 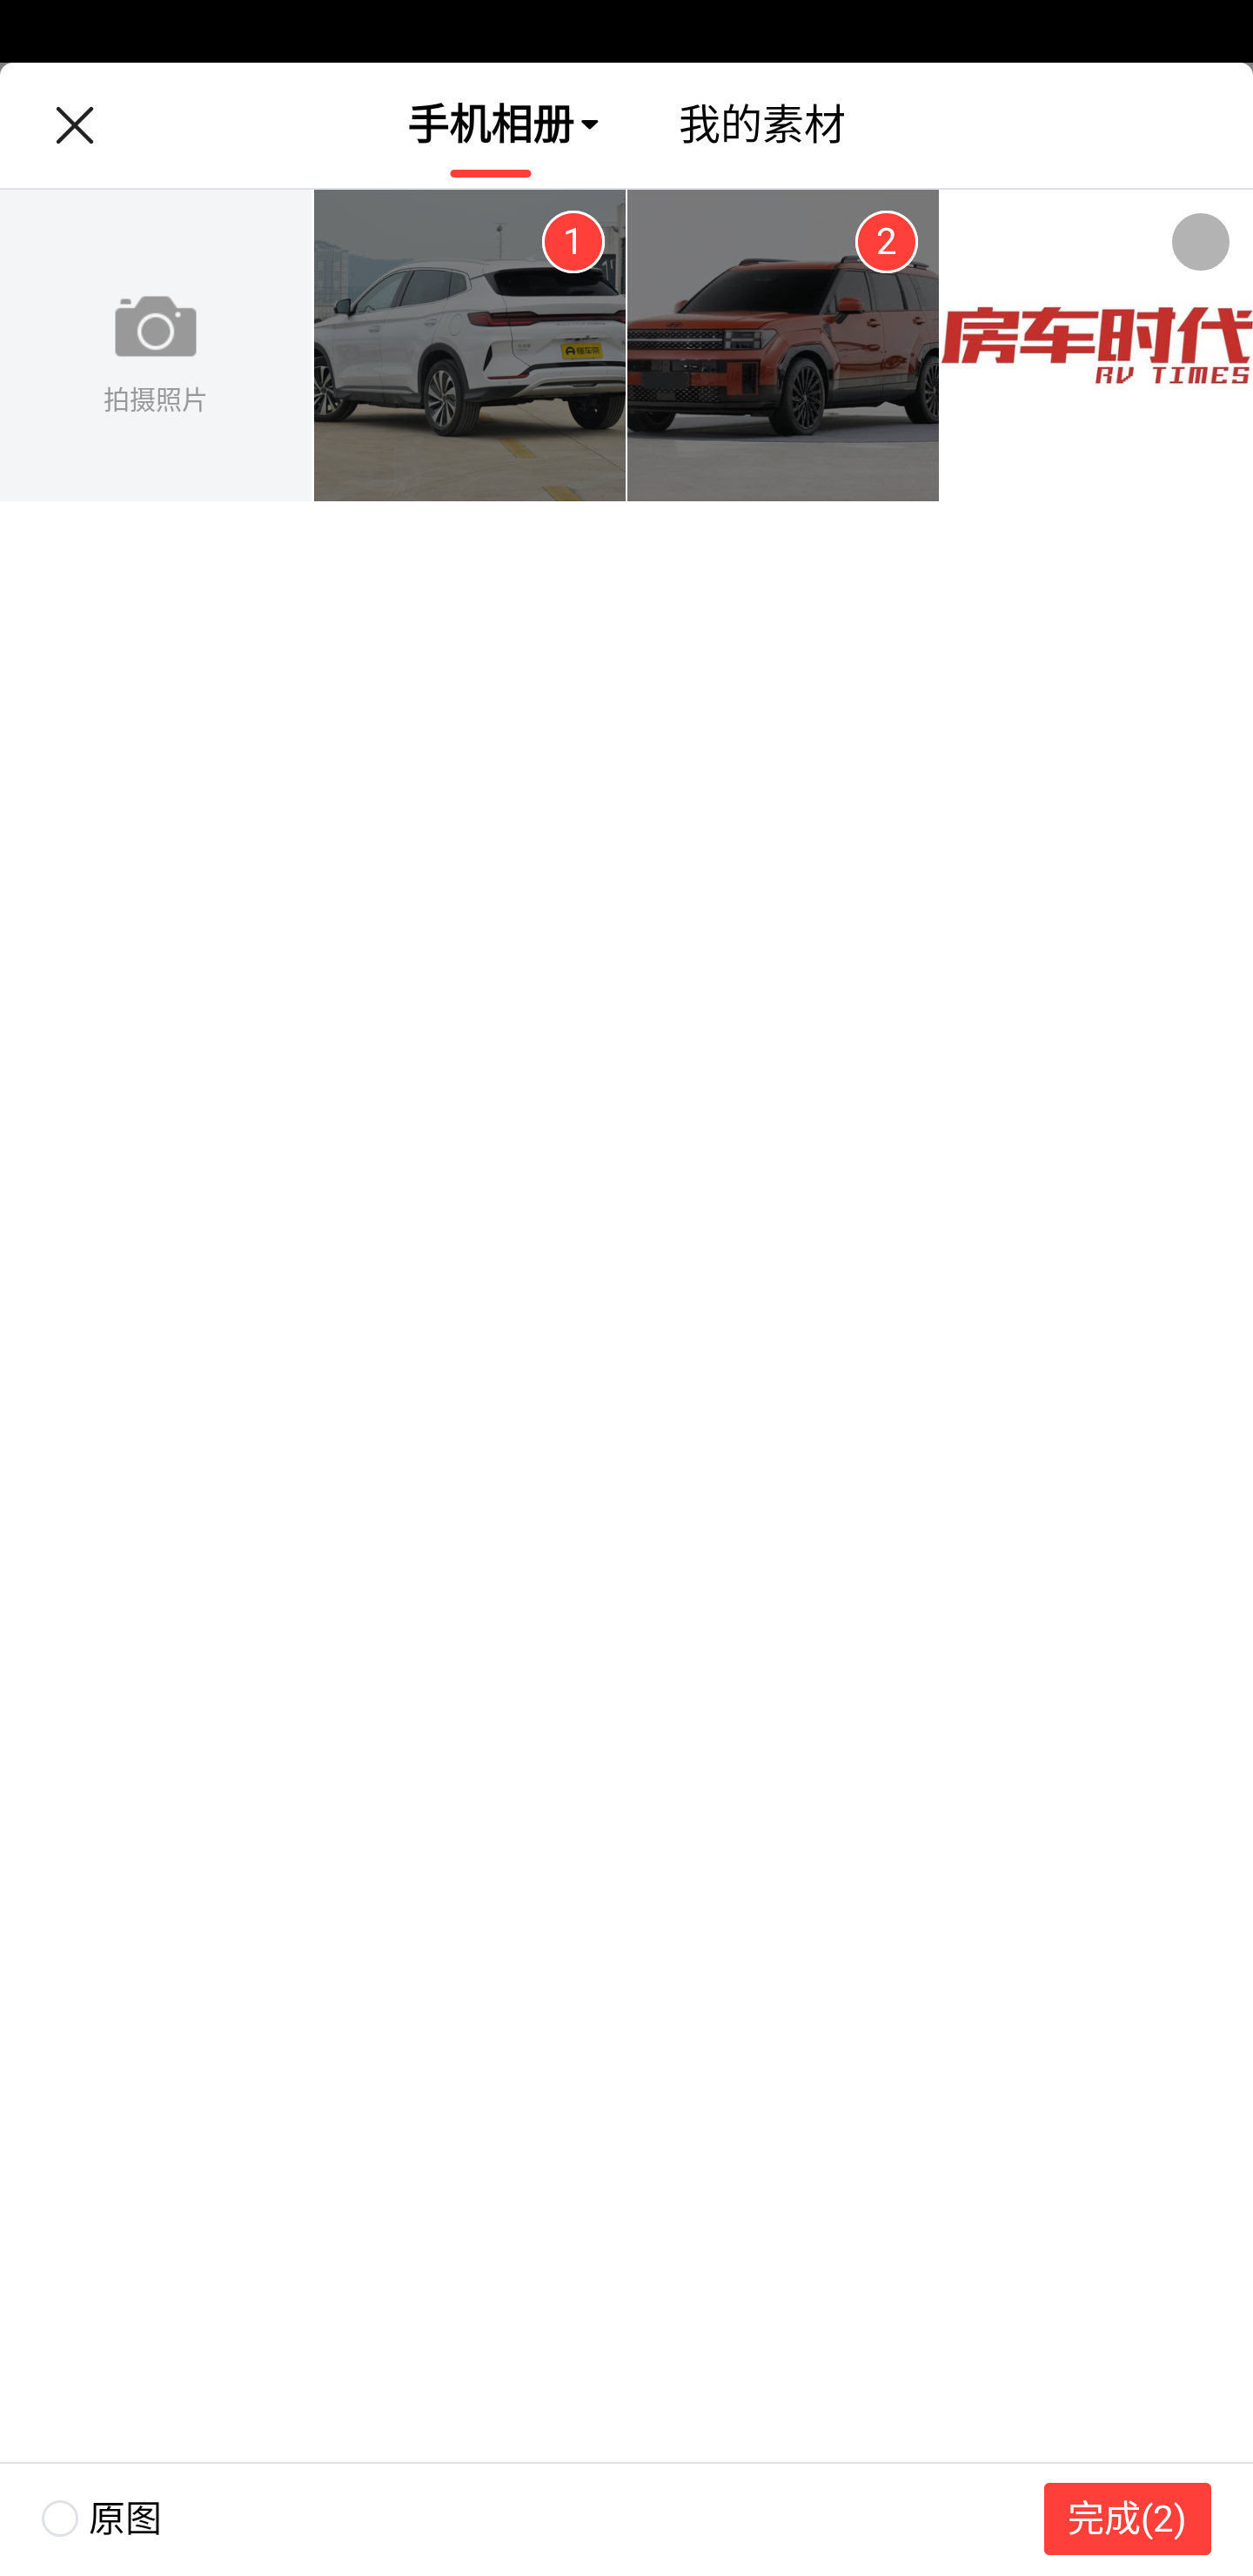 I want to click on 返回, so click(x=74, y=125).